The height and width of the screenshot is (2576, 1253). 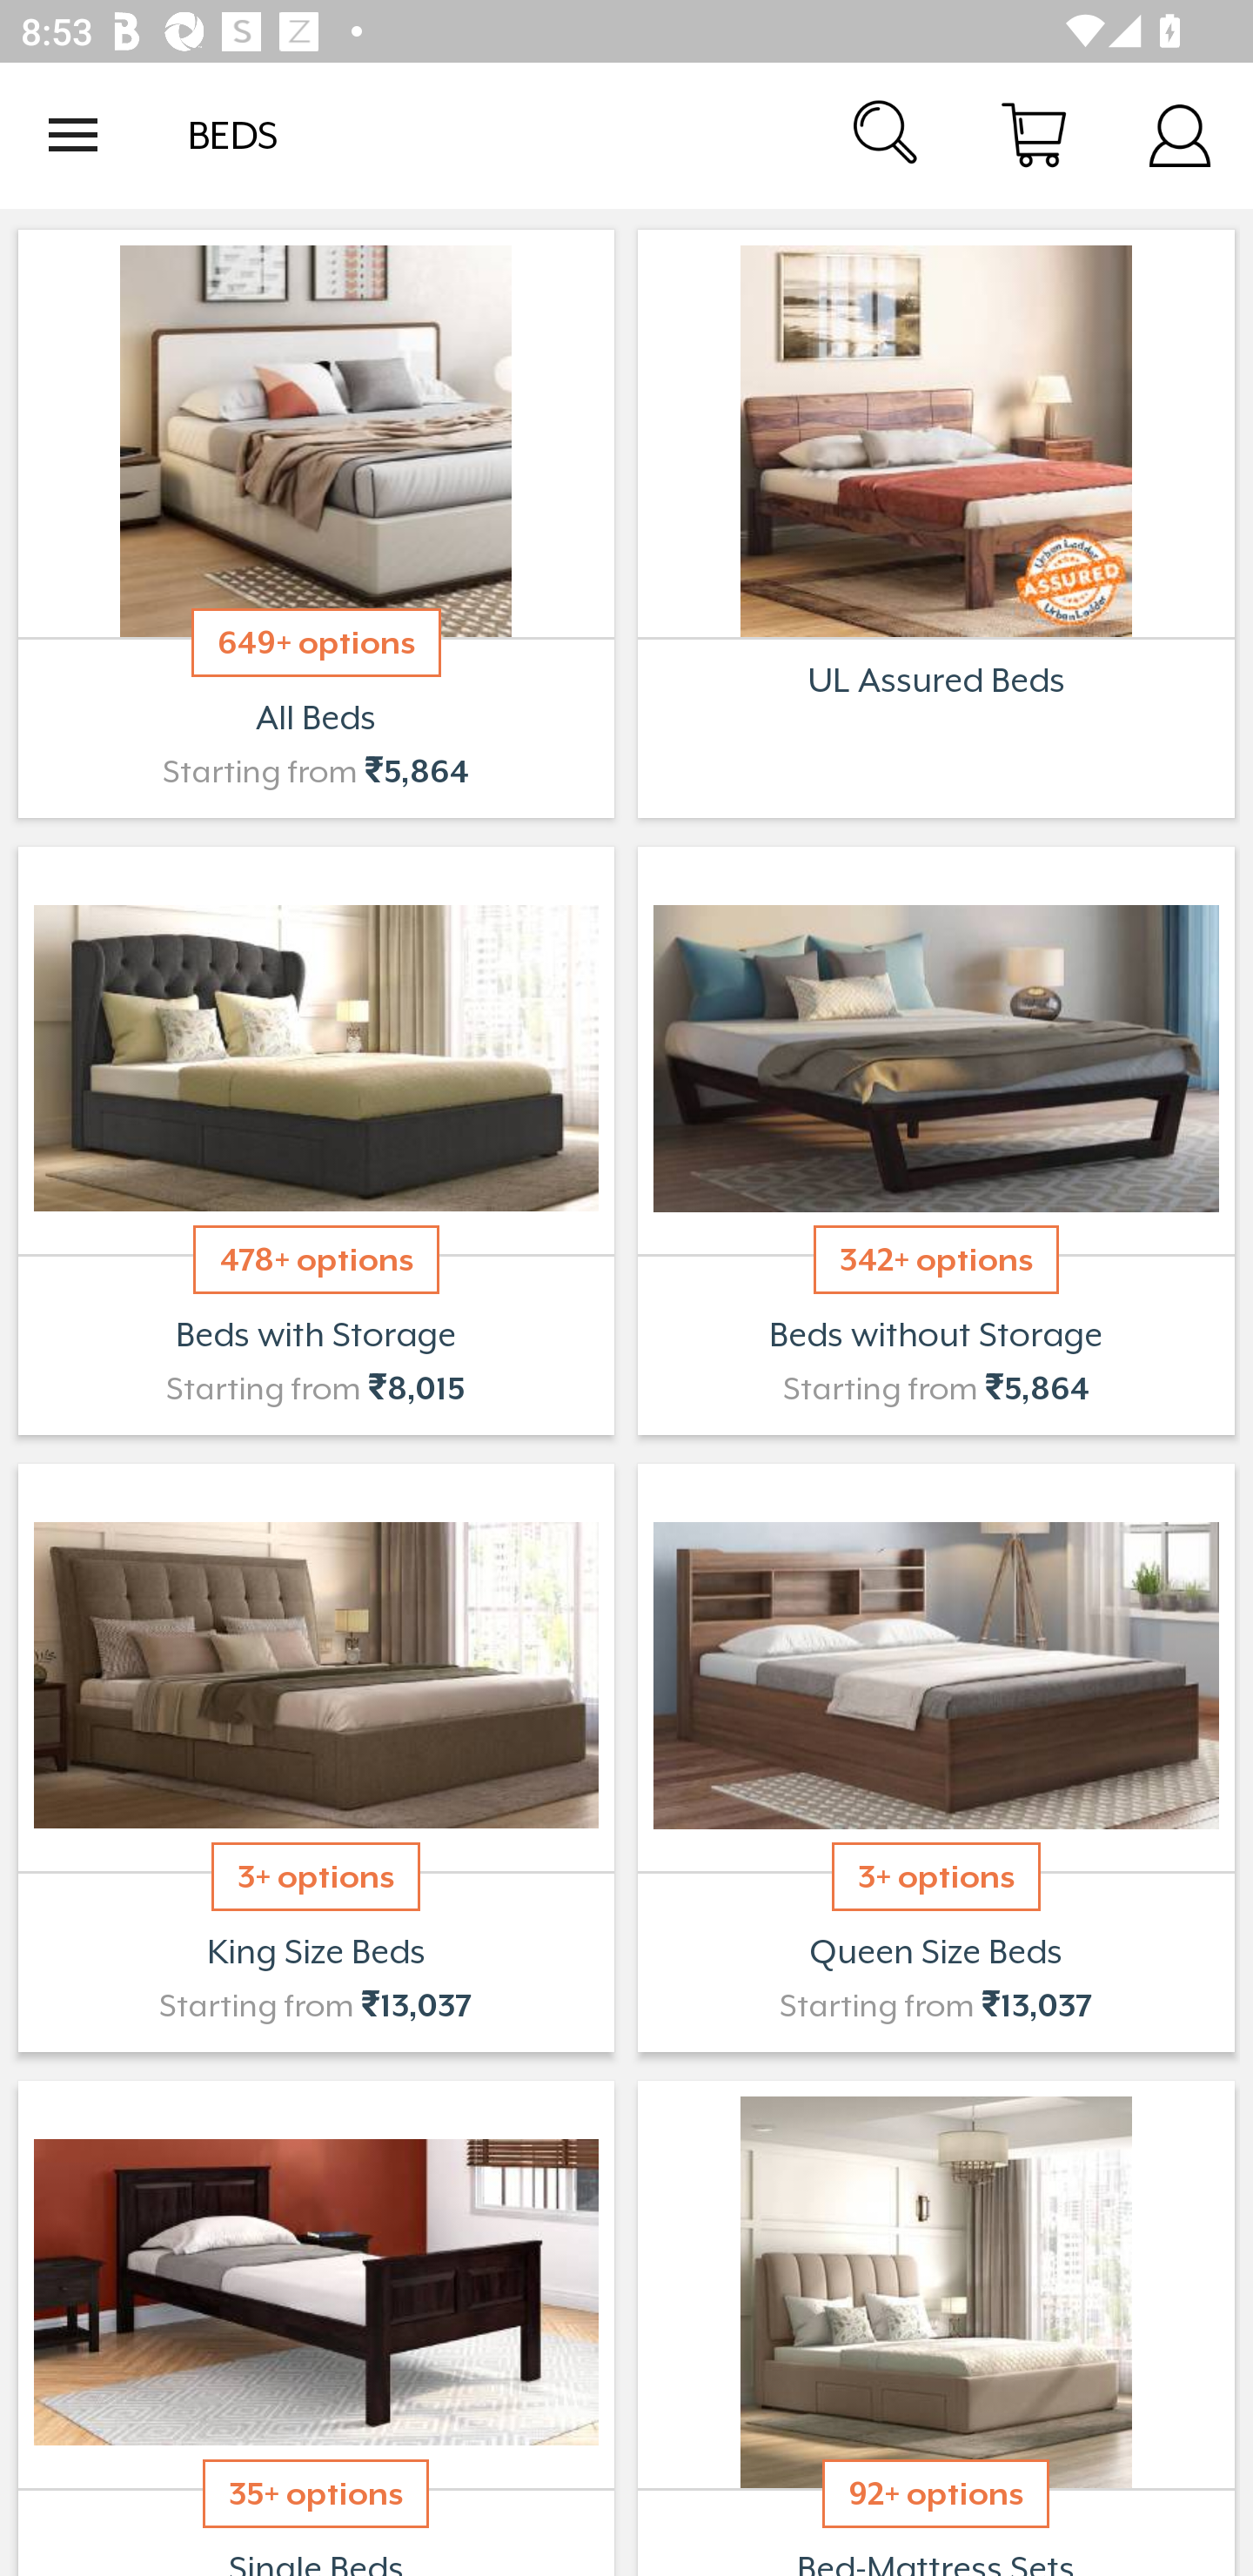 I want to click on 35+ options Single Beds, so click(x=315, y=2324).